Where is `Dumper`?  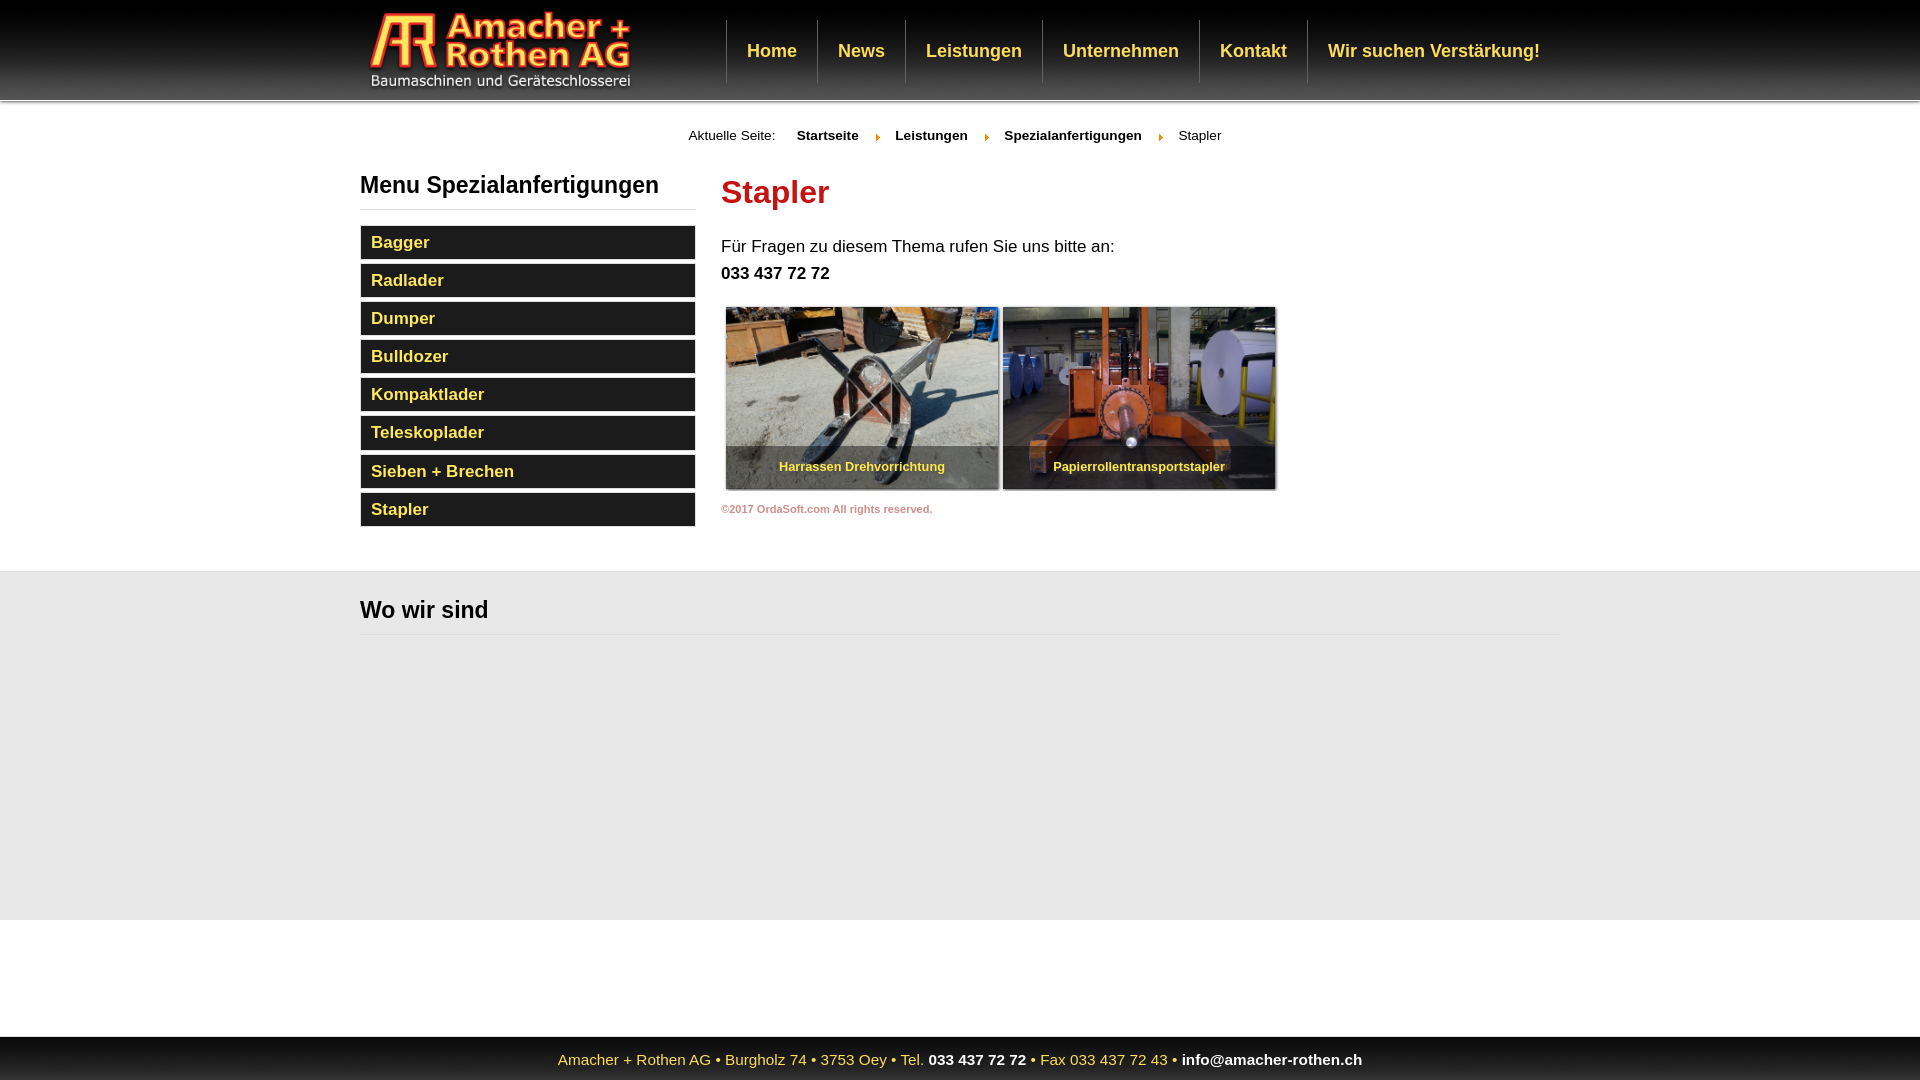
Dumper is located at coordinates (528, 318).